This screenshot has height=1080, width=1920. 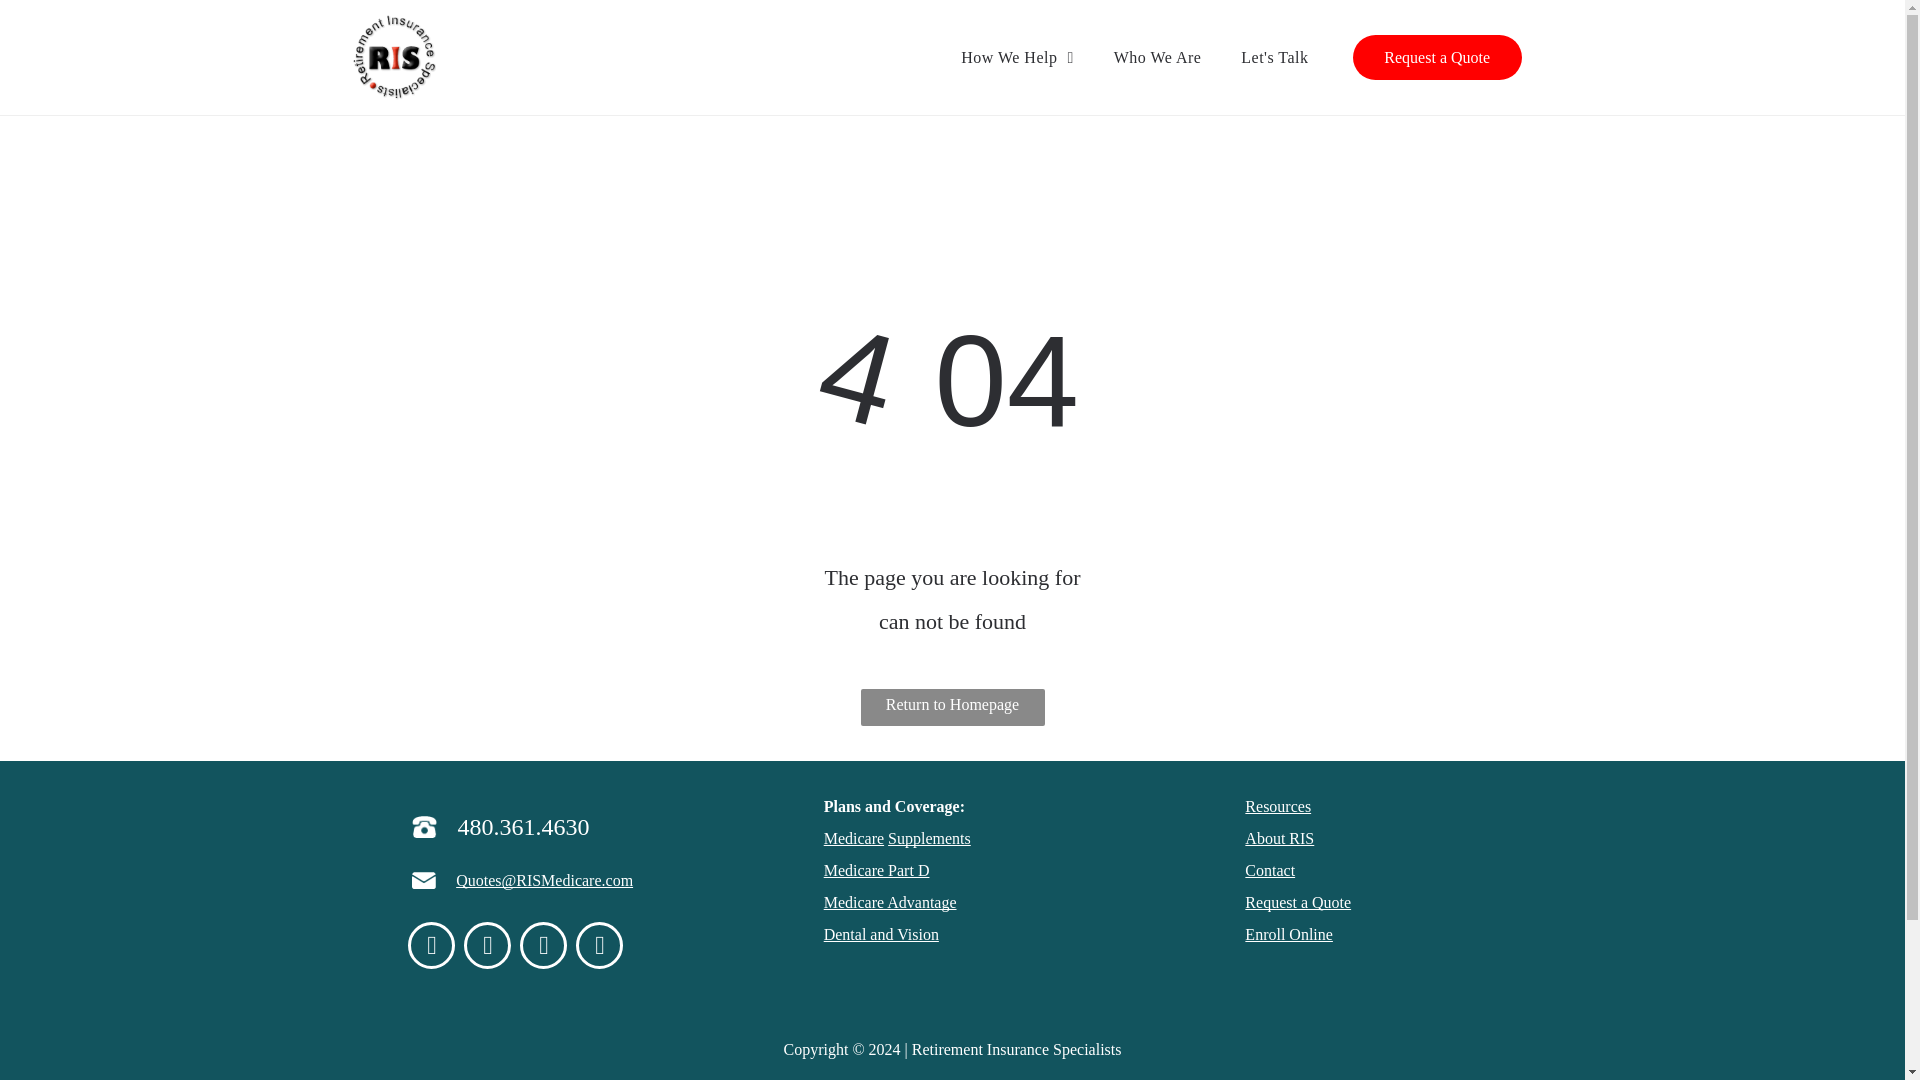 I want to click on Resources, so click(x=1278, y=806).